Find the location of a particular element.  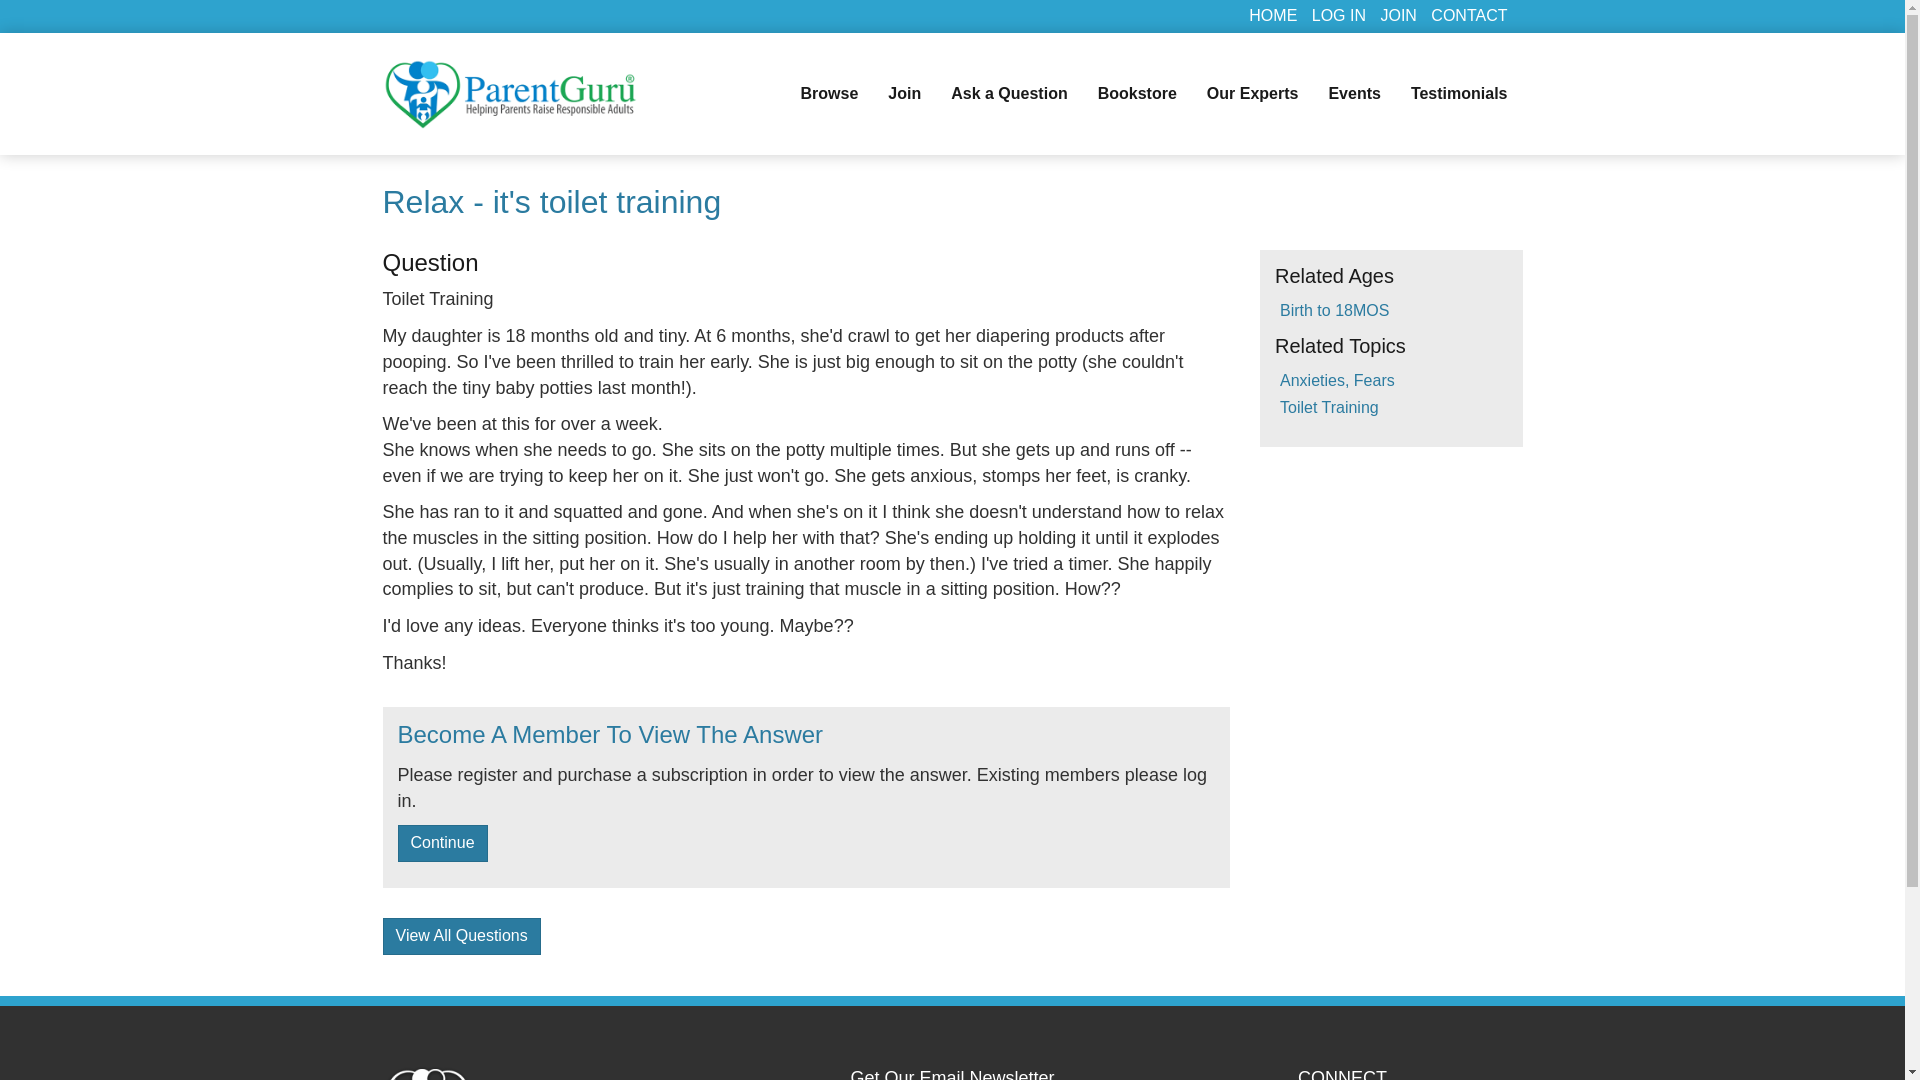

HOME is located at coordinates (1273, 14).